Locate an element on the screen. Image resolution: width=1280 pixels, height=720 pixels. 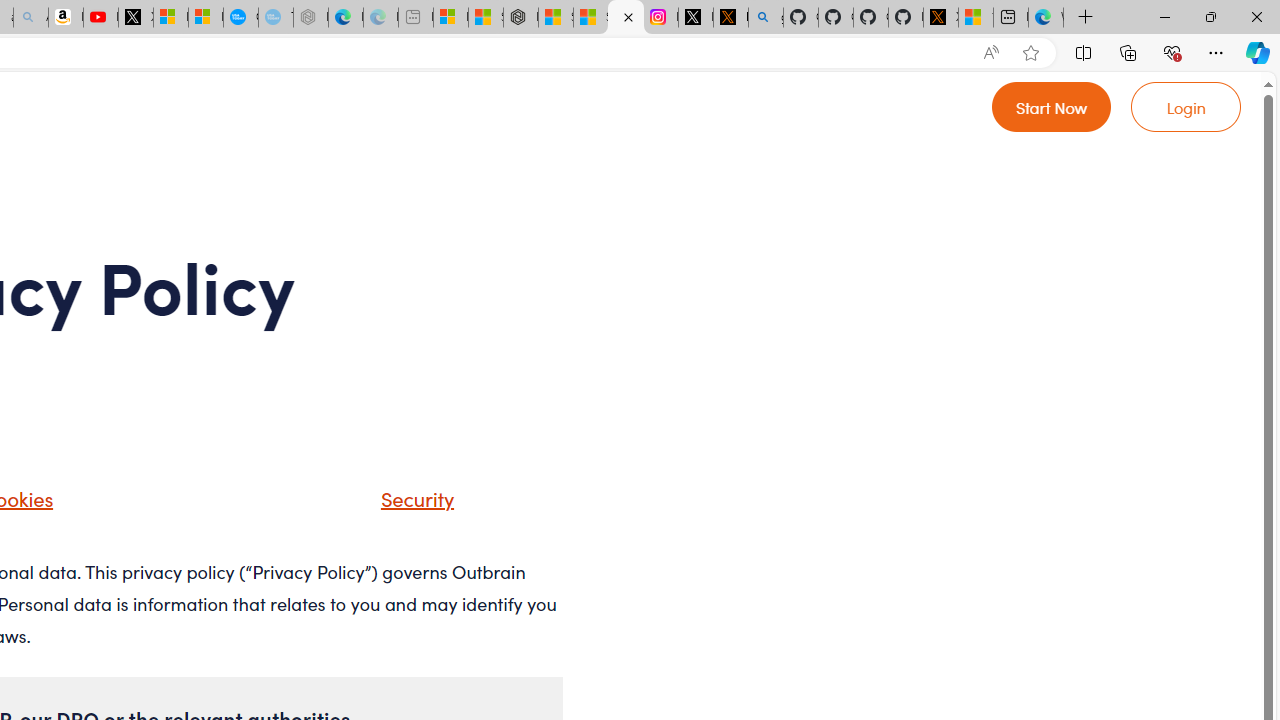
Go to Register is located at coordinates (1052, 106).